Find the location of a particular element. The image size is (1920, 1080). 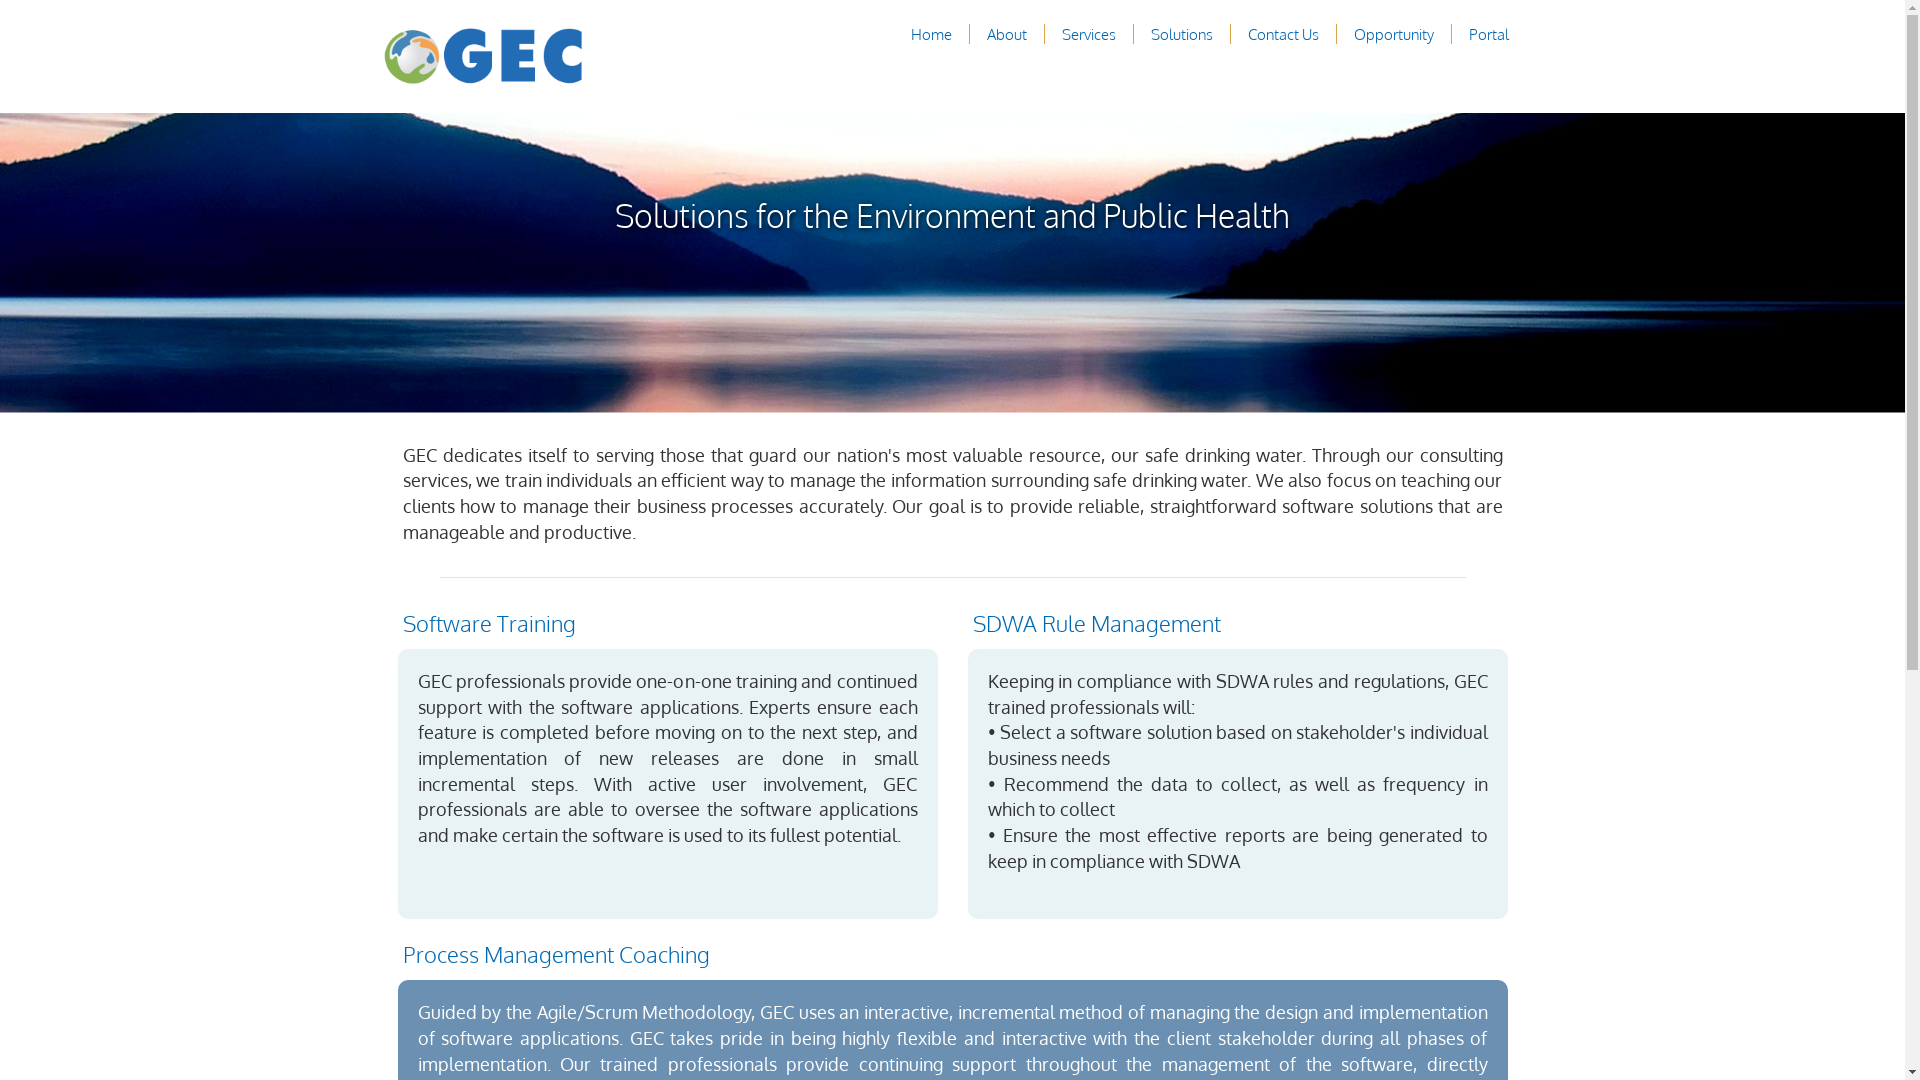

About is located at coordinates (1006, 34).